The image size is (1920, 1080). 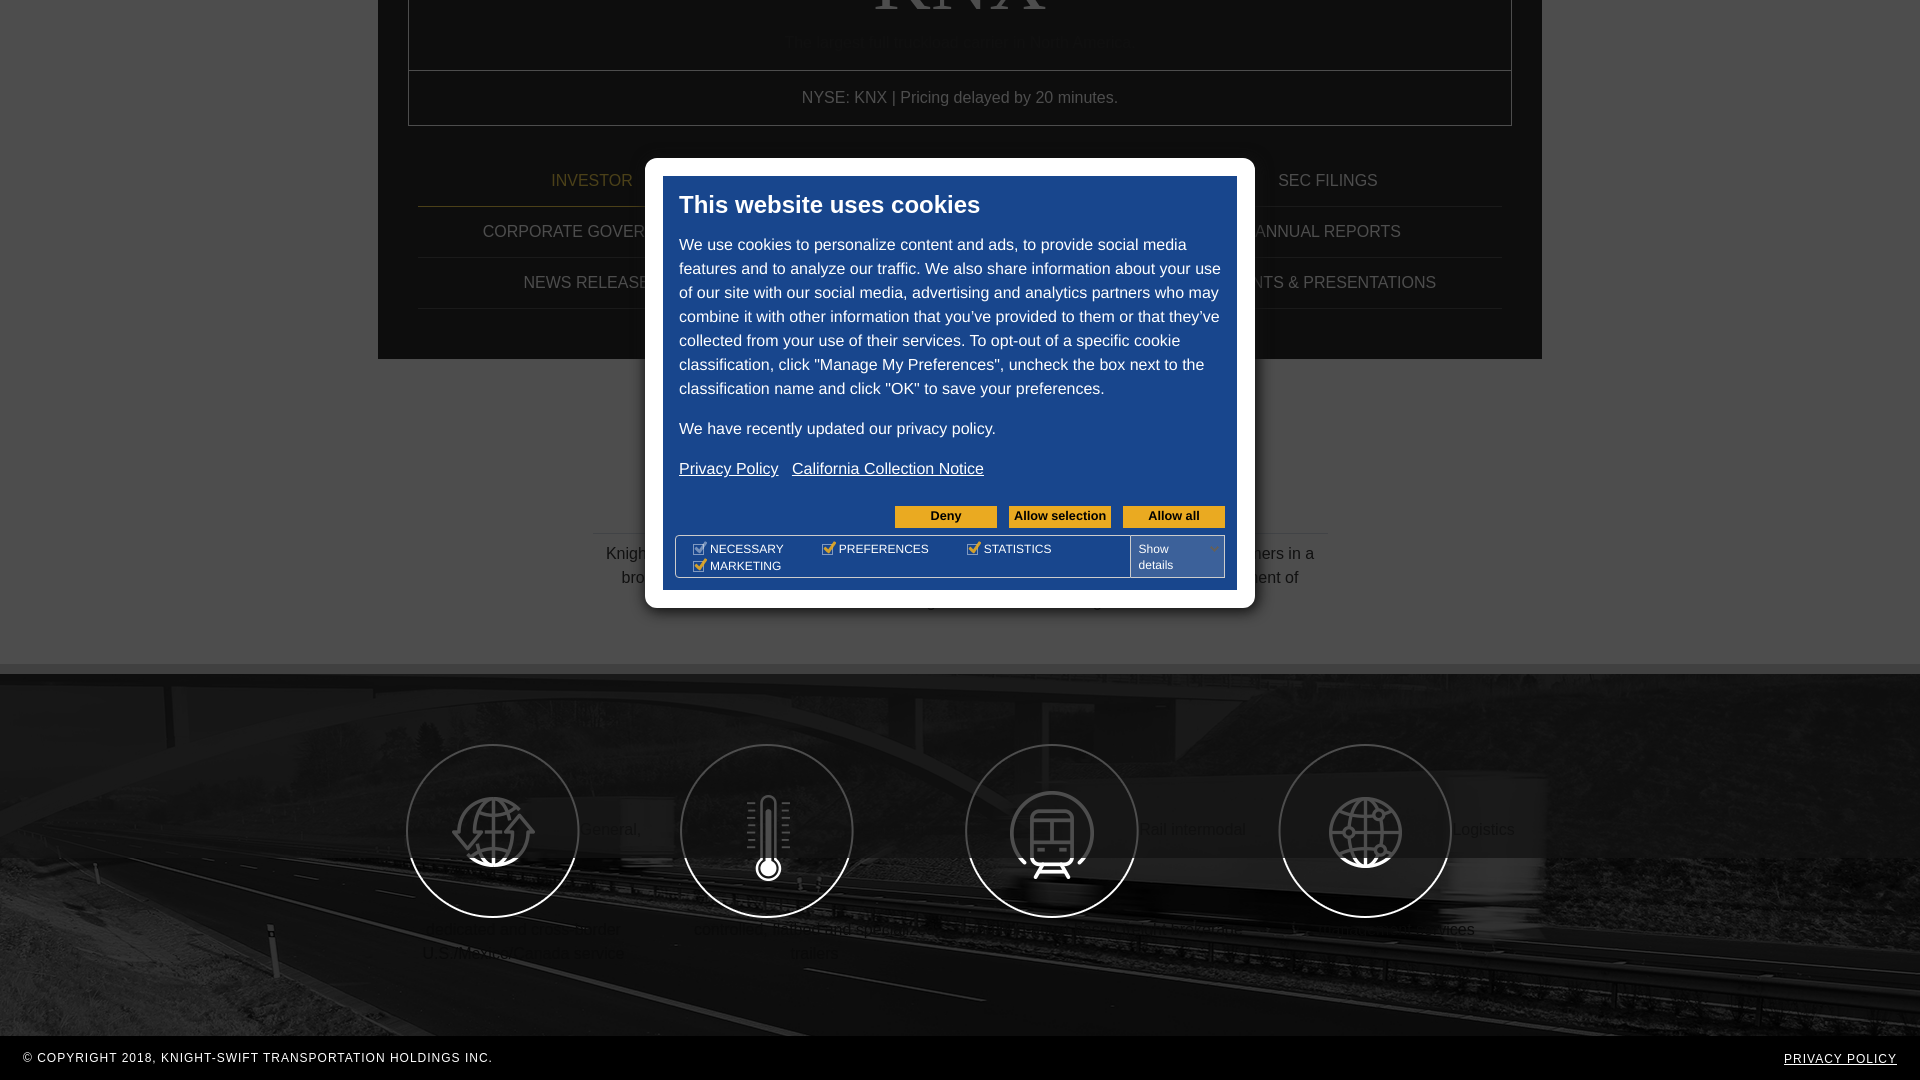 What do you see at coordinates (1327, 181) in the screenshot?
I see `SEC FILINGS` at bounding box center [1327, 181].